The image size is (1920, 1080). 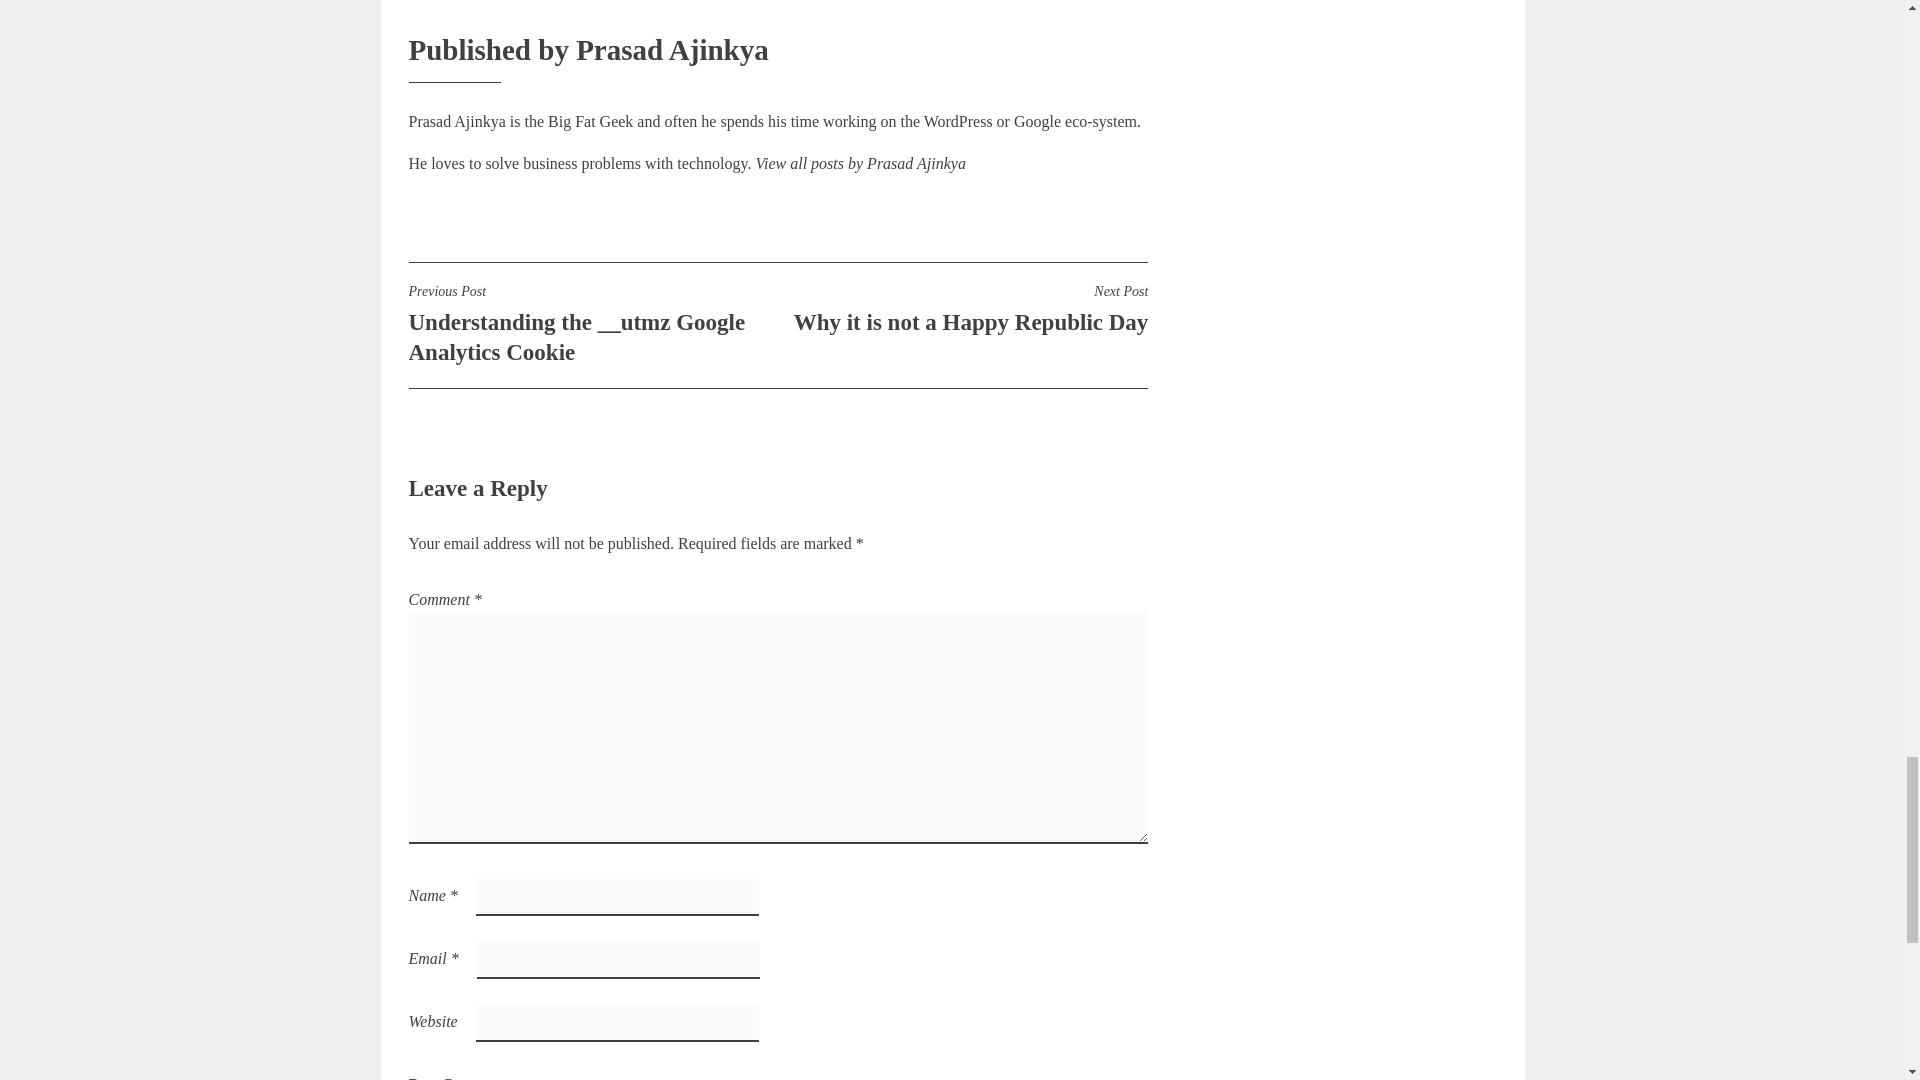 I want to click on View all posts by Prasad Ajinkya, so click(x=458, y=1074).